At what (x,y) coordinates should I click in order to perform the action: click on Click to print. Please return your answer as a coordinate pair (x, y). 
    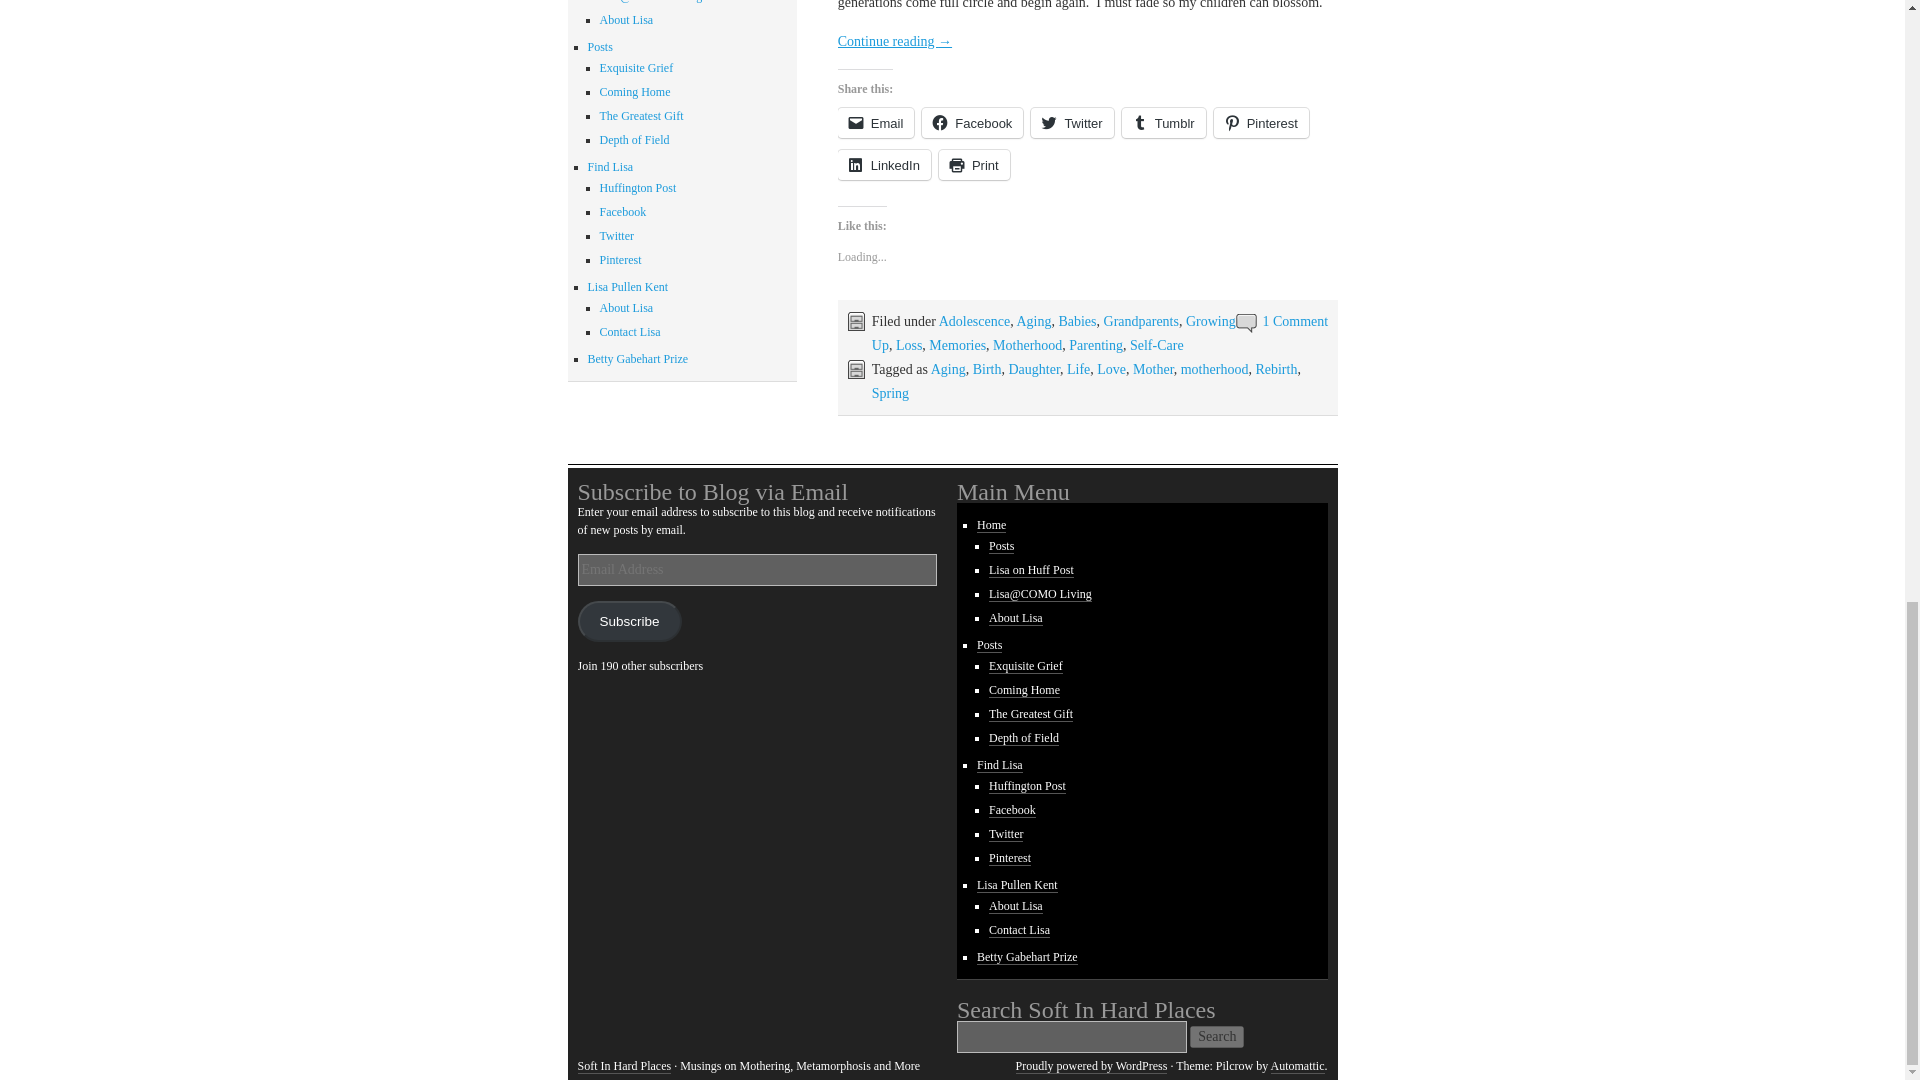
    Looking at the image, I should click on (974, 165).